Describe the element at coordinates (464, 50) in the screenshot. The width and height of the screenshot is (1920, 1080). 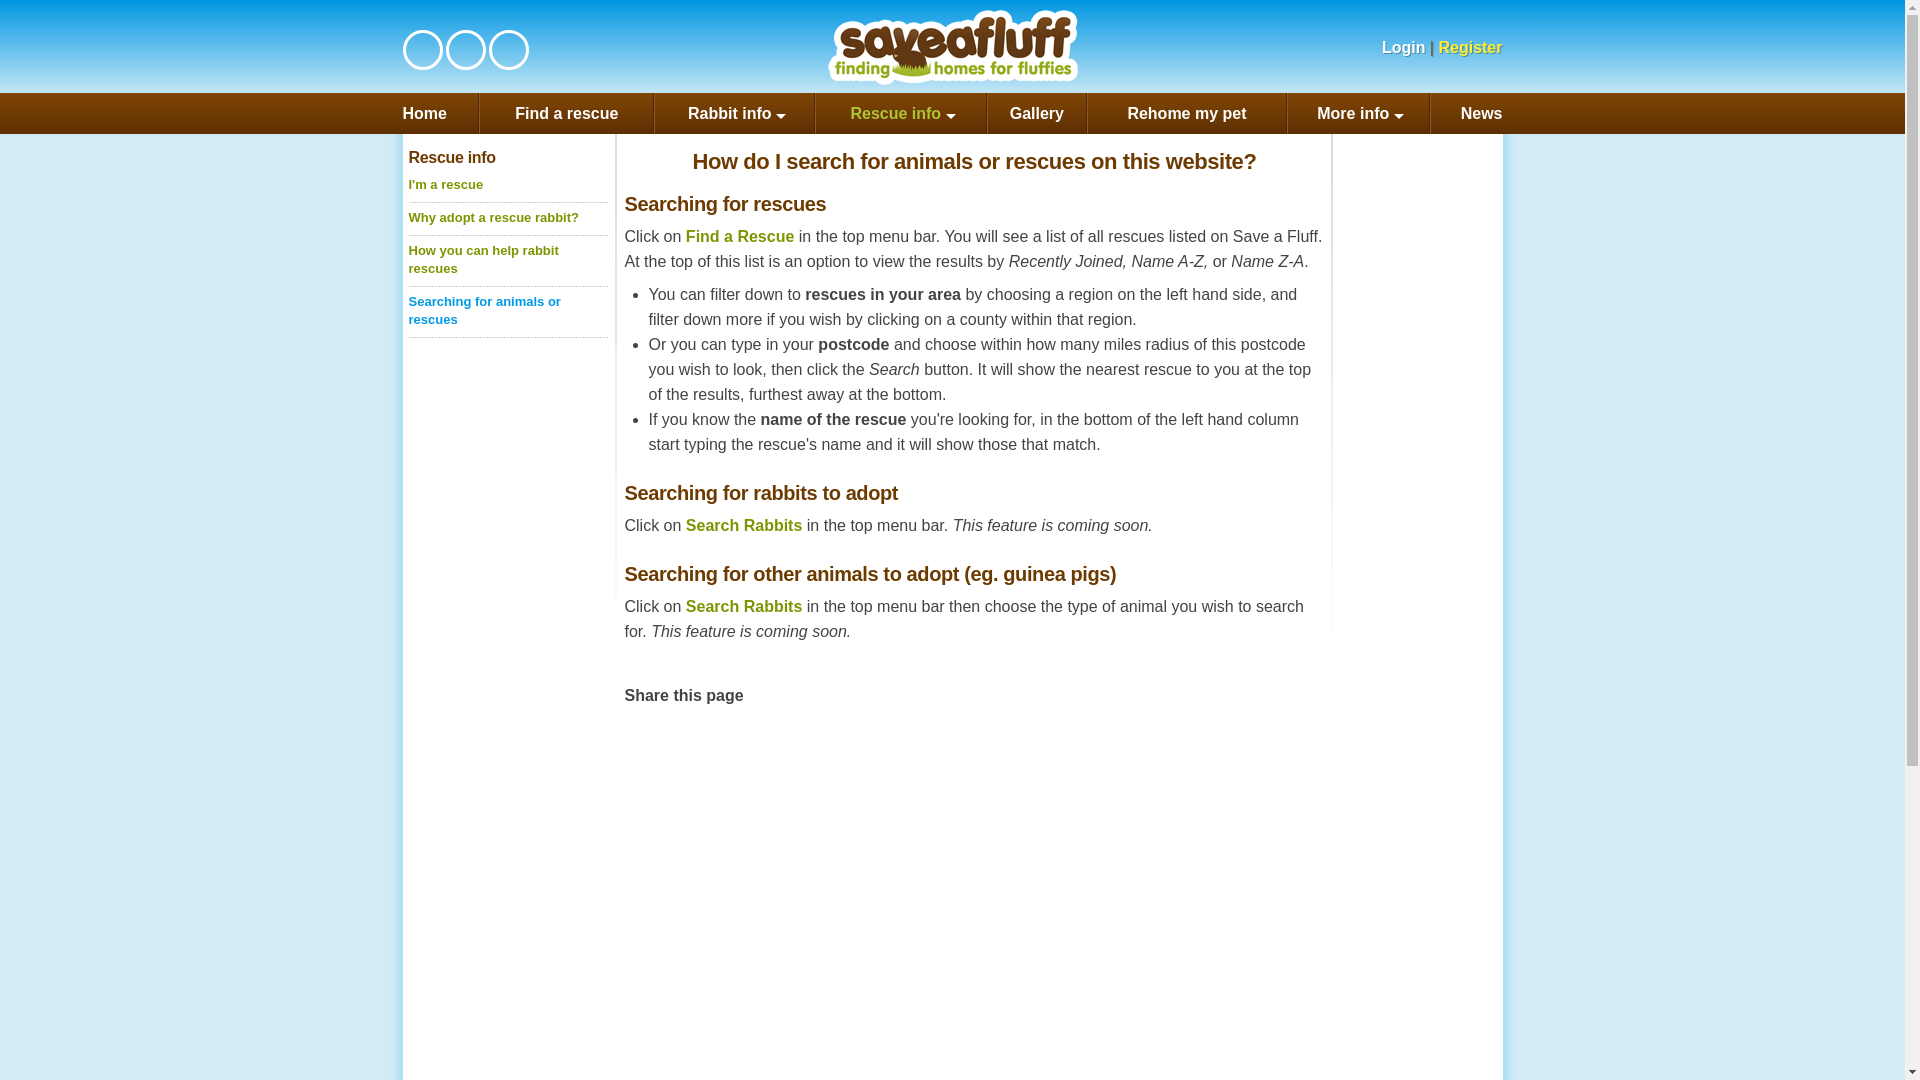
I see `Follow Saveafluff on Twitter` at that location.